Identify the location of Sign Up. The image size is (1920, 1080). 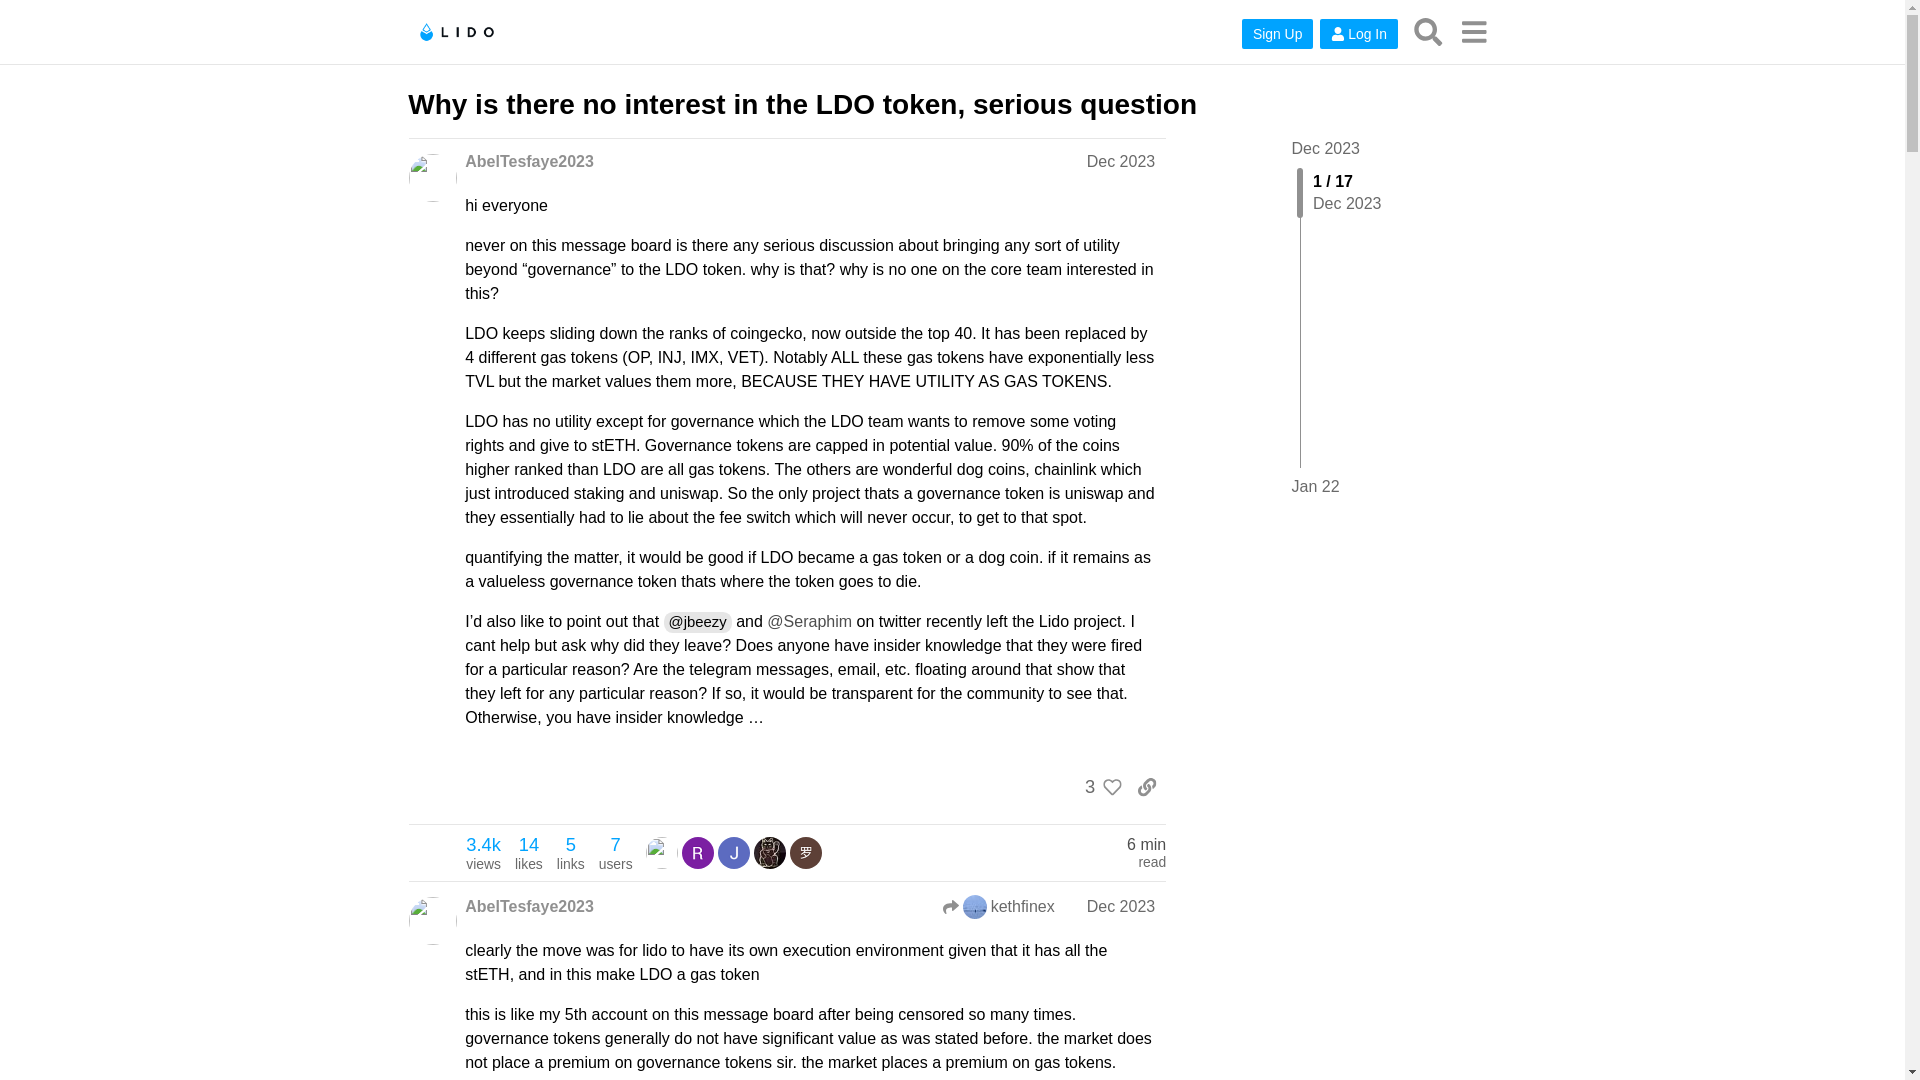
(1278, 34).